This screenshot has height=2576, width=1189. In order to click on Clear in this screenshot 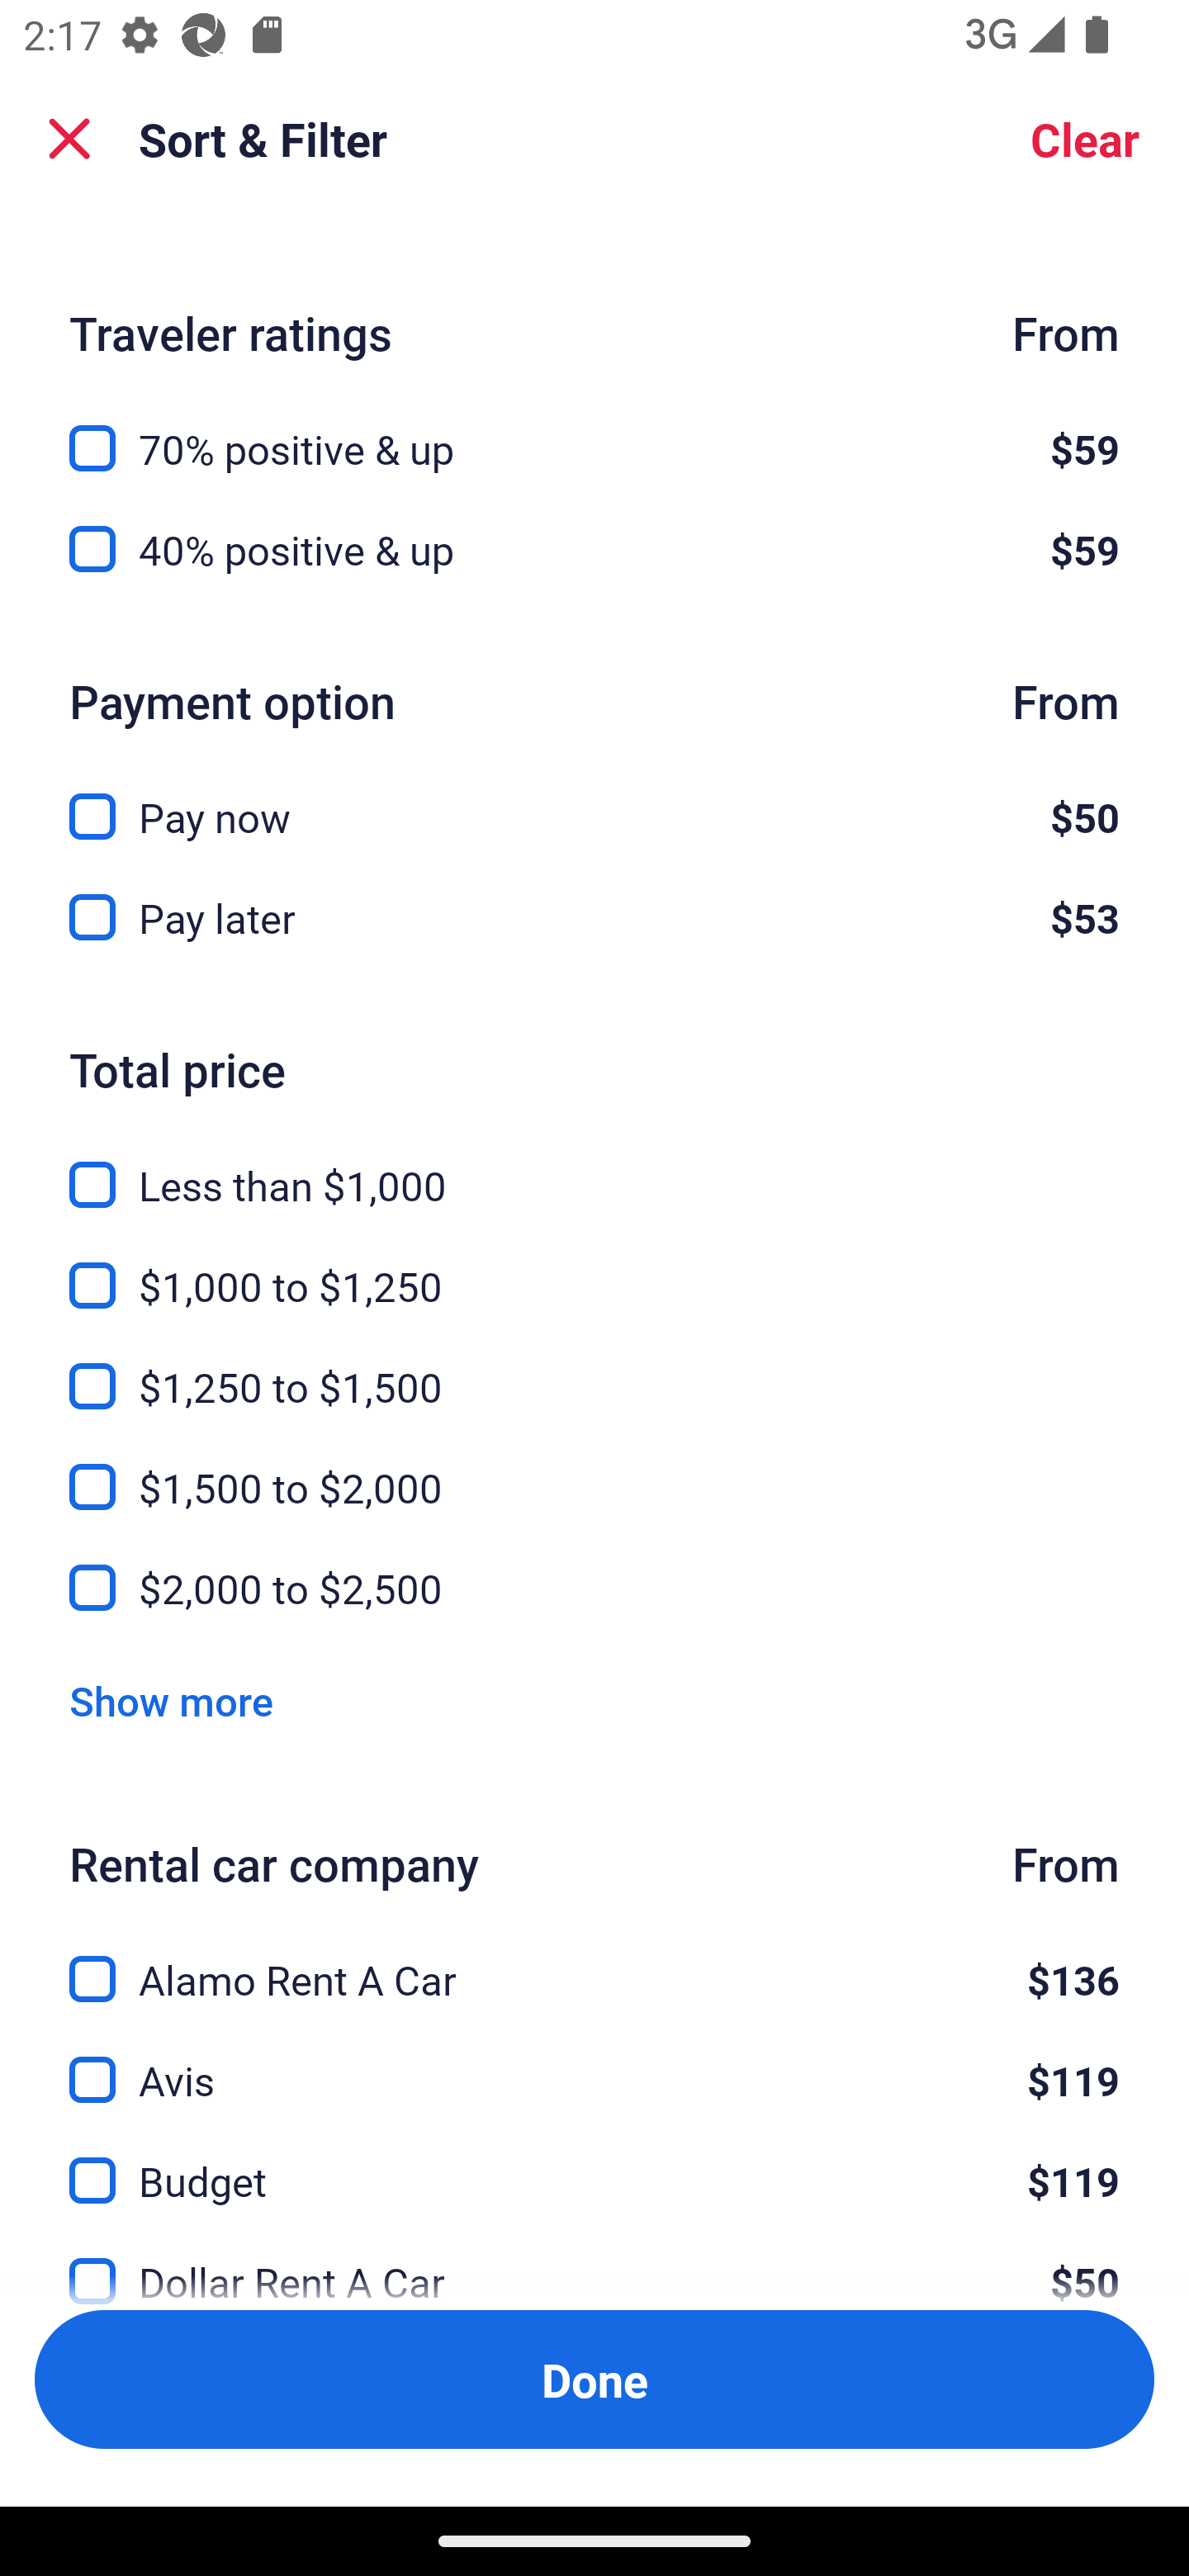, I will do `click(1085, 139)`.